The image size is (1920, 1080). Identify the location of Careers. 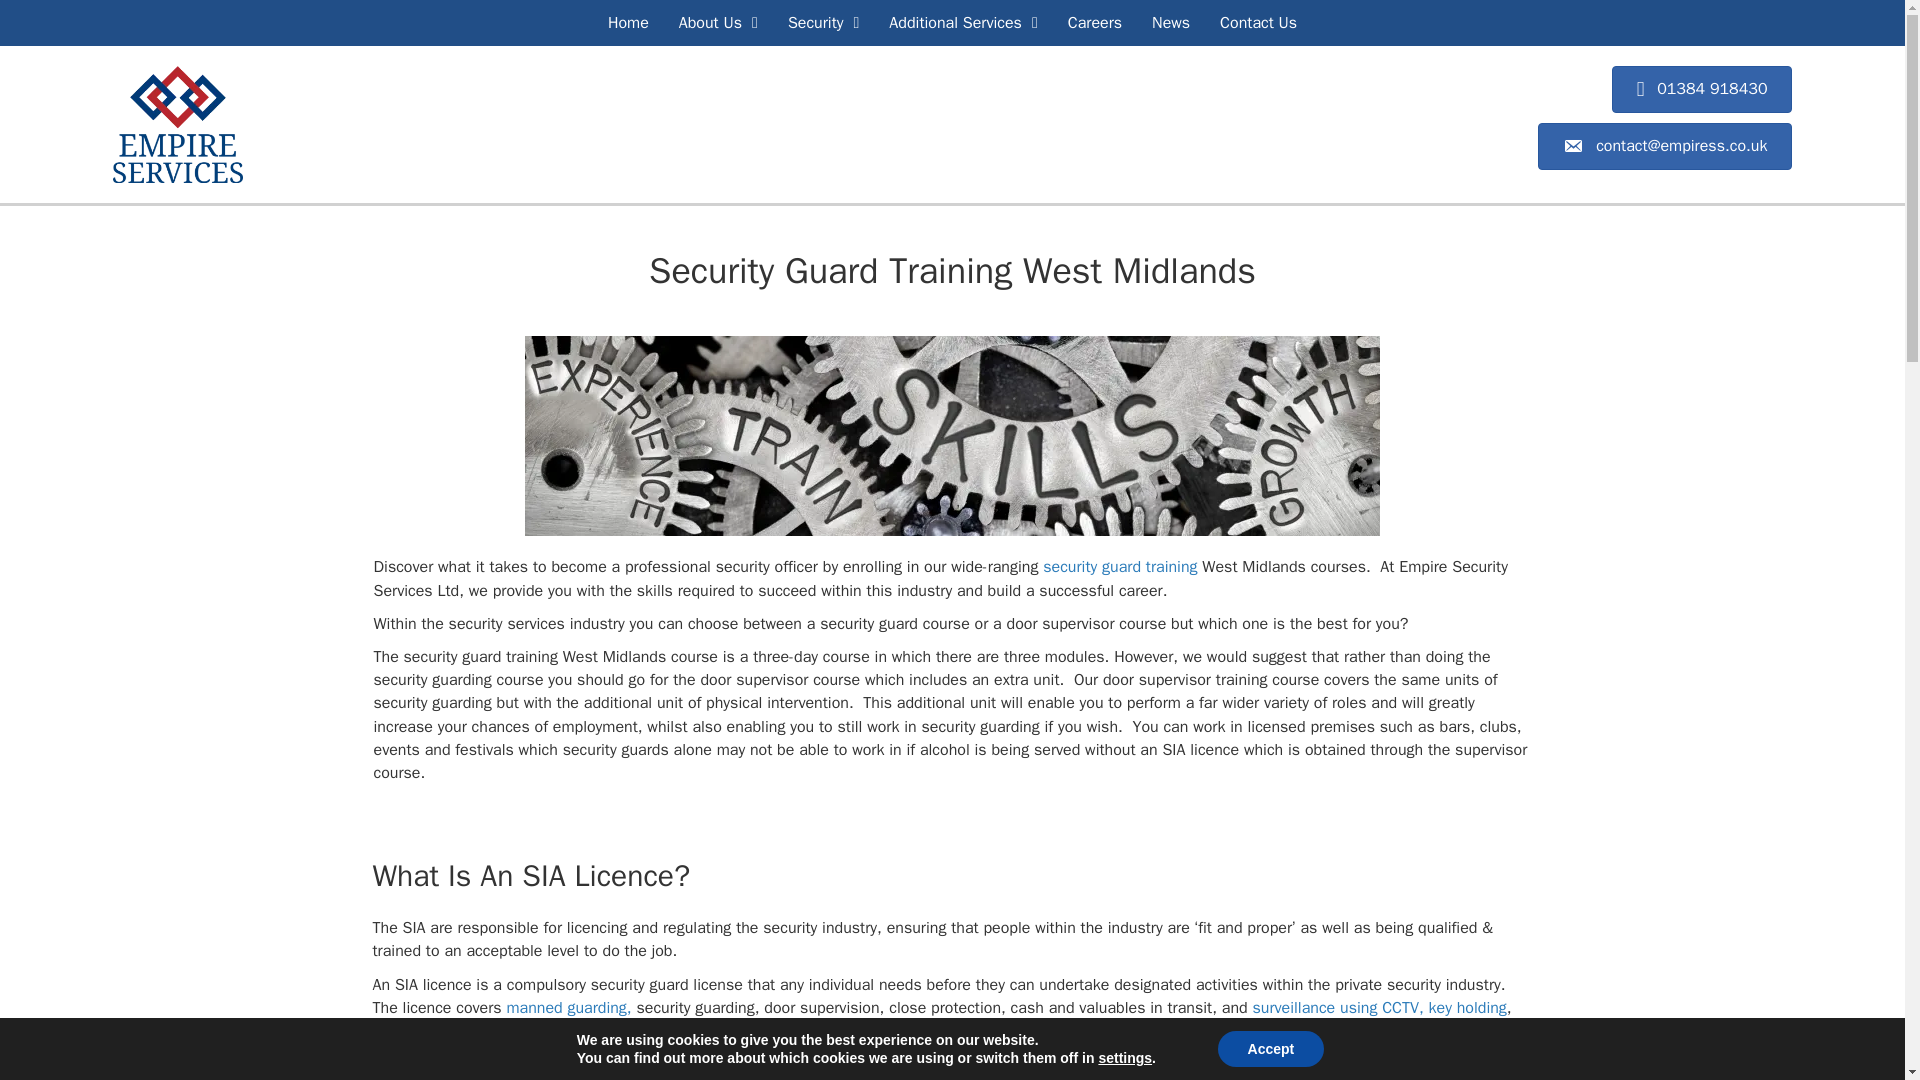
(1094, 23).